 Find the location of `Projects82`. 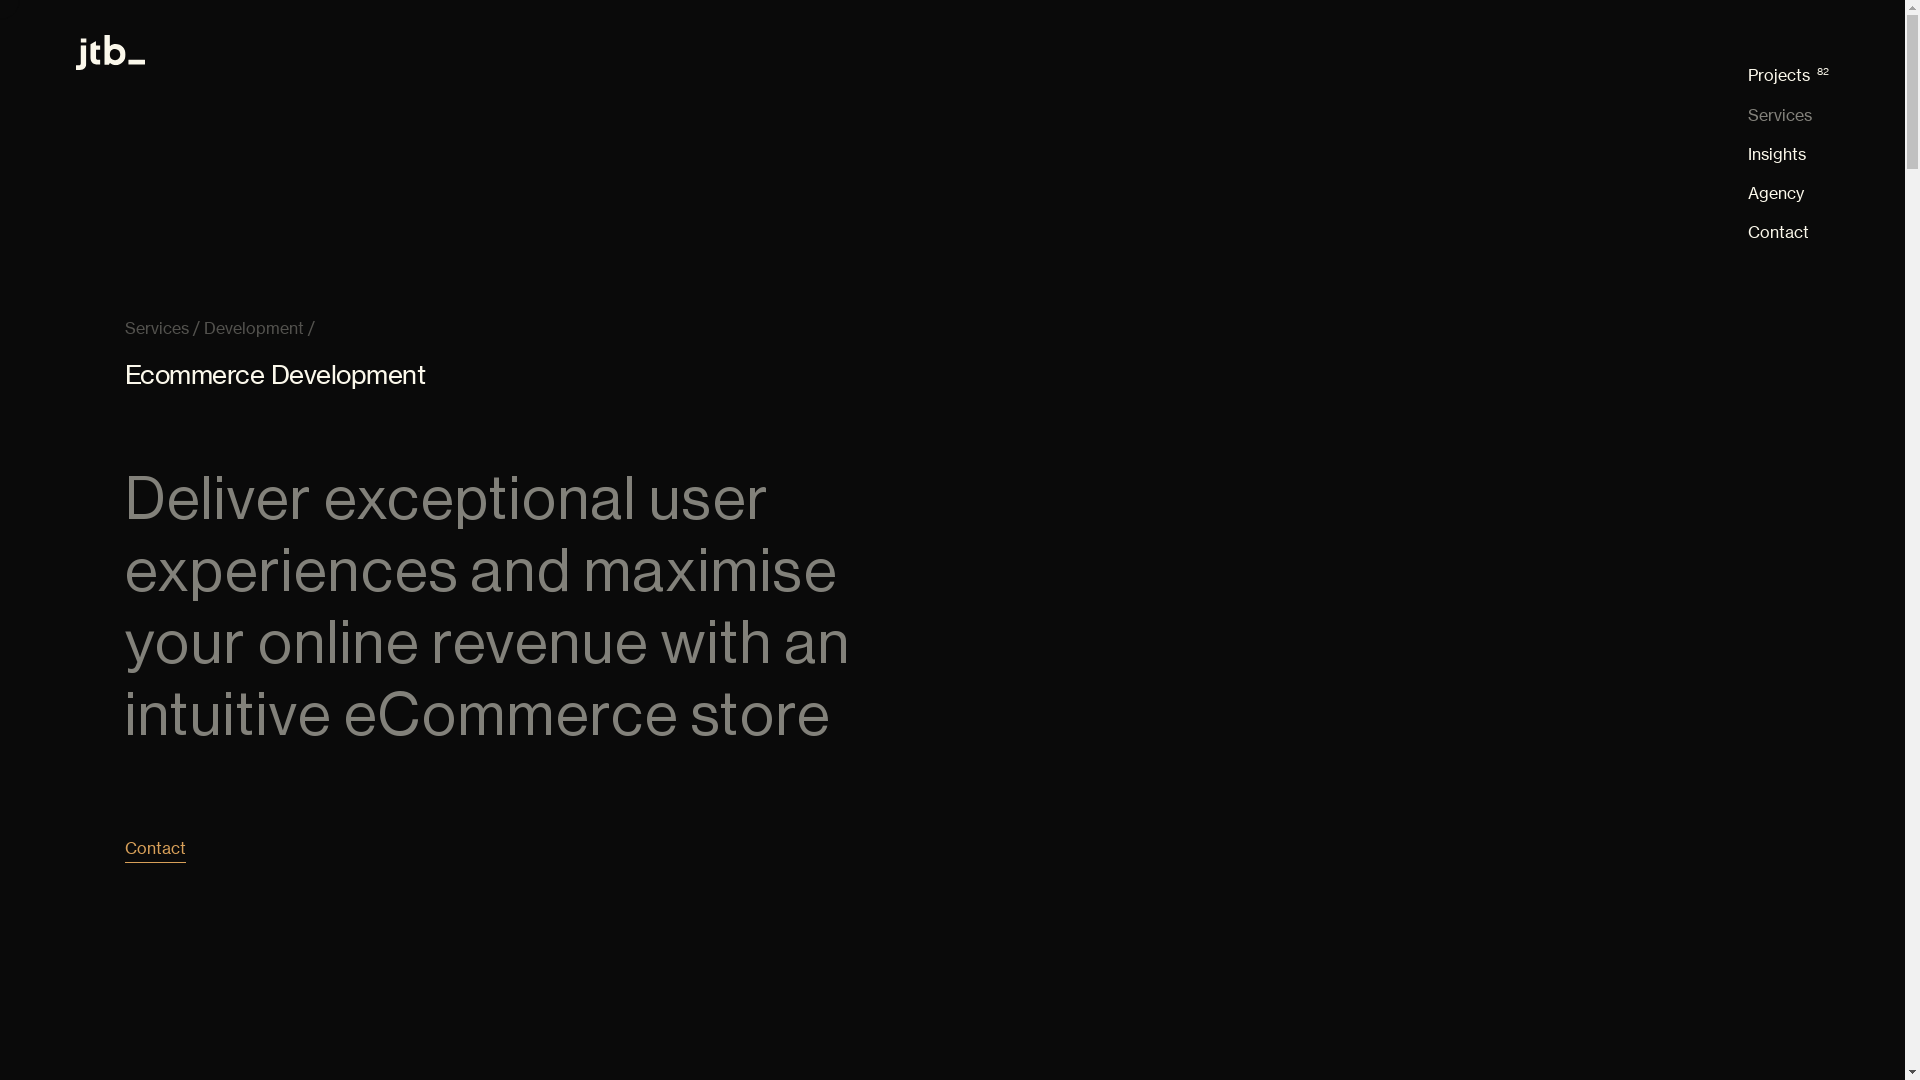

Projects82 is located at coordinates (1788, 76).